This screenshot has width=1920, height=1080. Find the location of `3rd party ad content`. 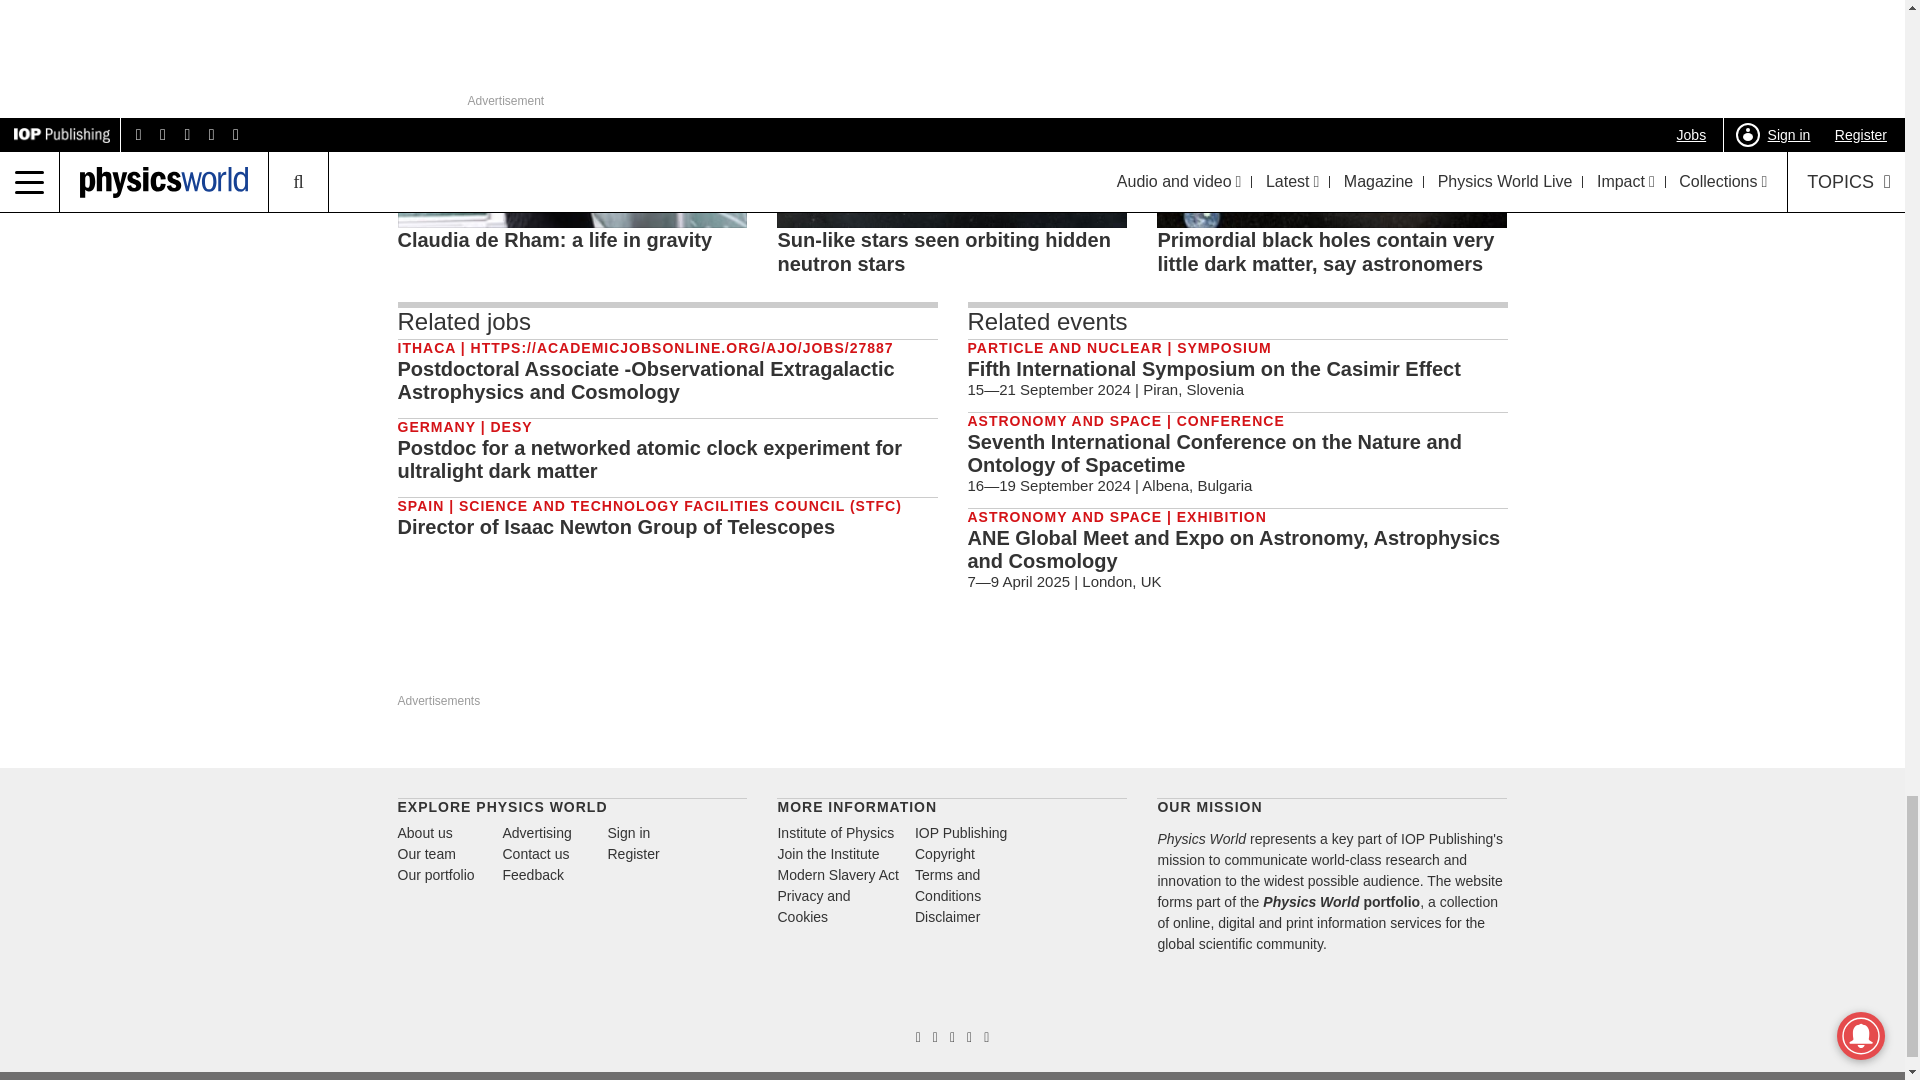

3rd party ad content is located at coordinates (480, 664).